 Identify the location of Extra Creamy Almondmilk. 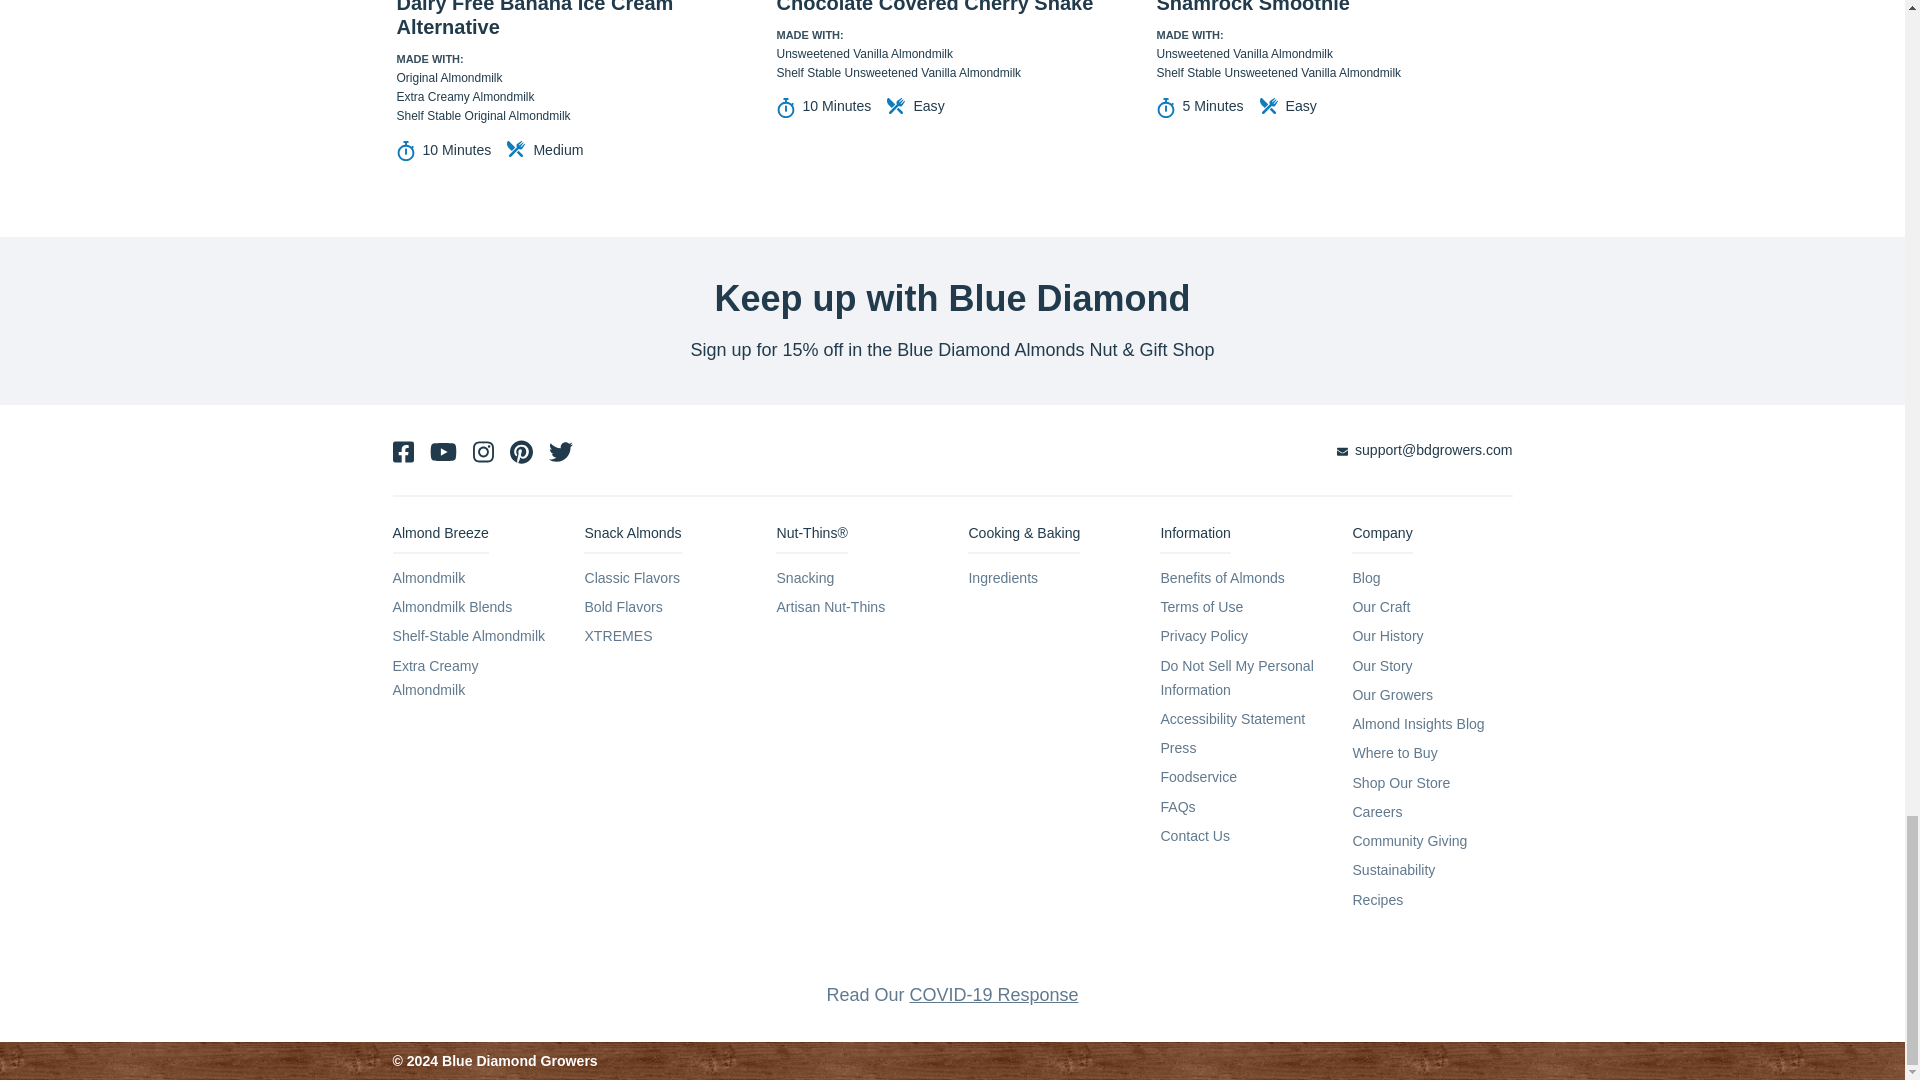
(434, 677).